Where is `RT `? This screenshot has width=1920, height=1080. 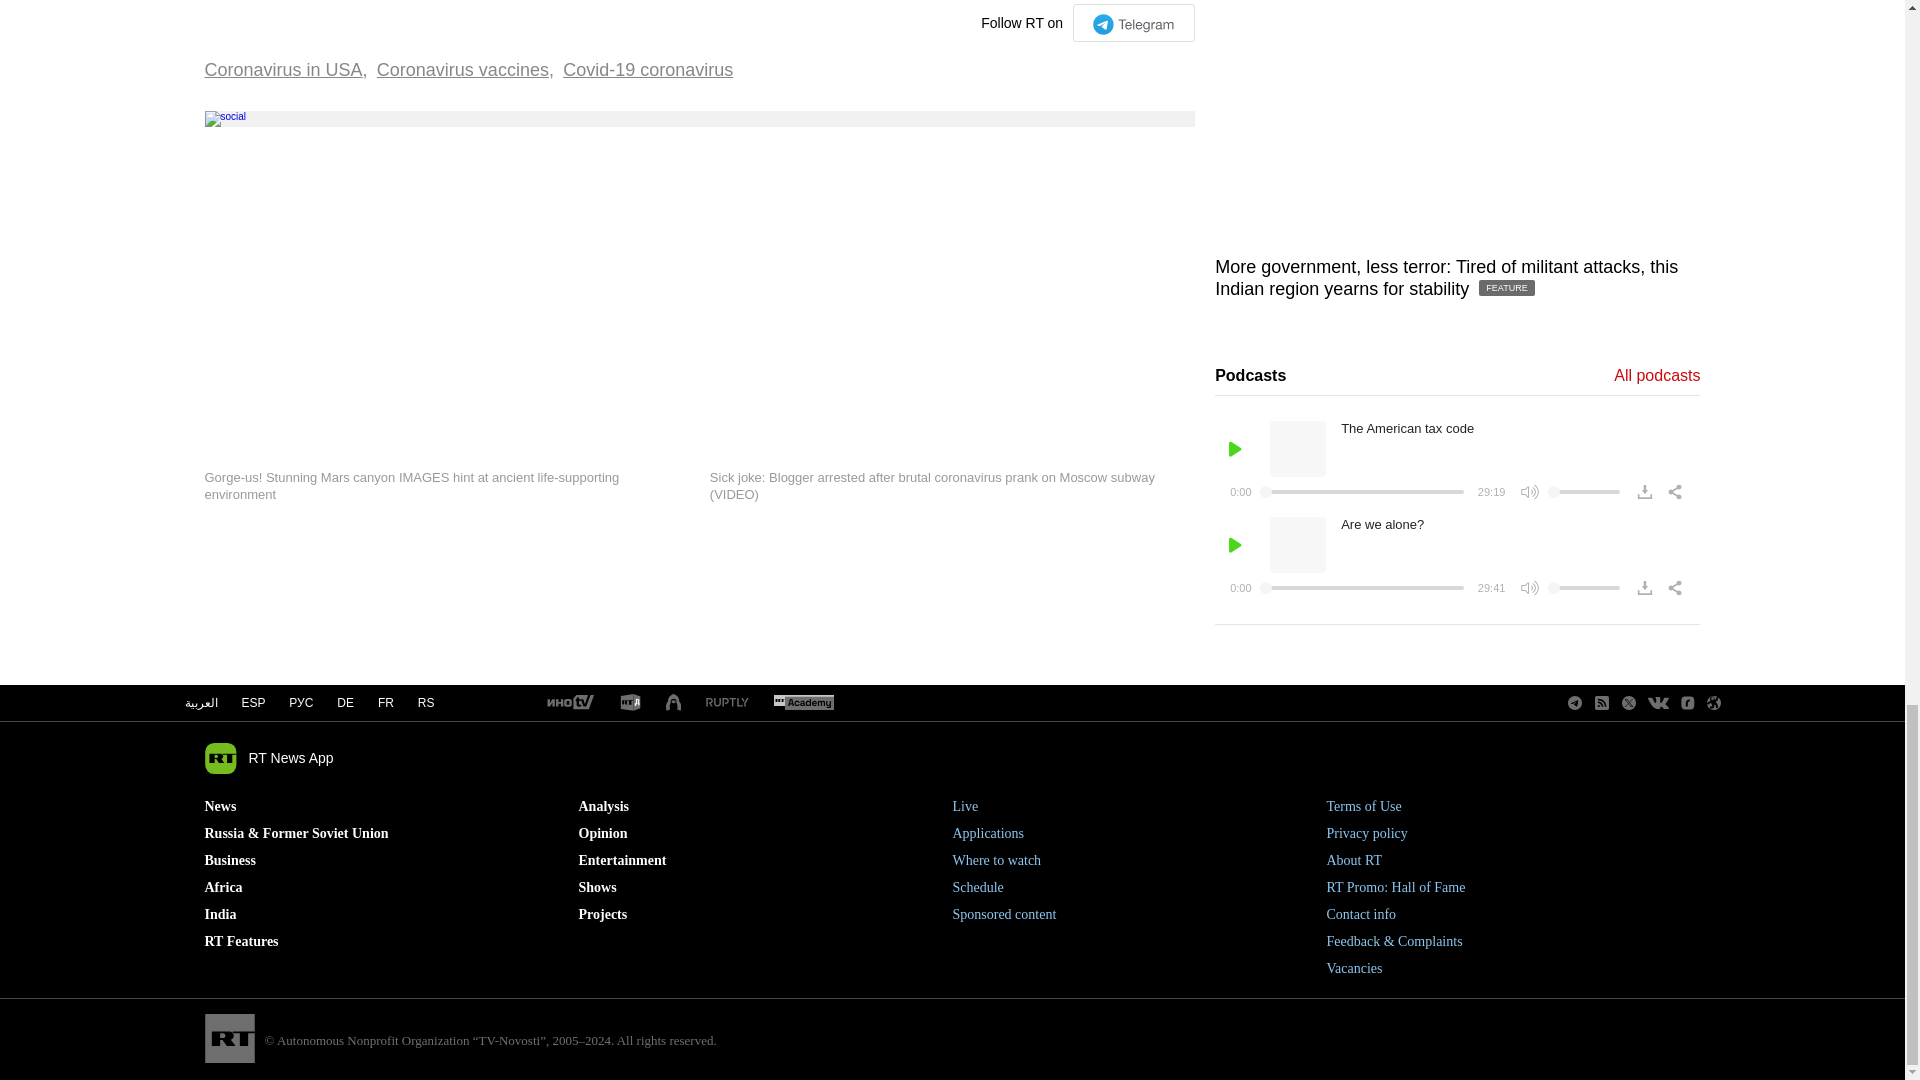 RT  is located at coordinates (727, 702).